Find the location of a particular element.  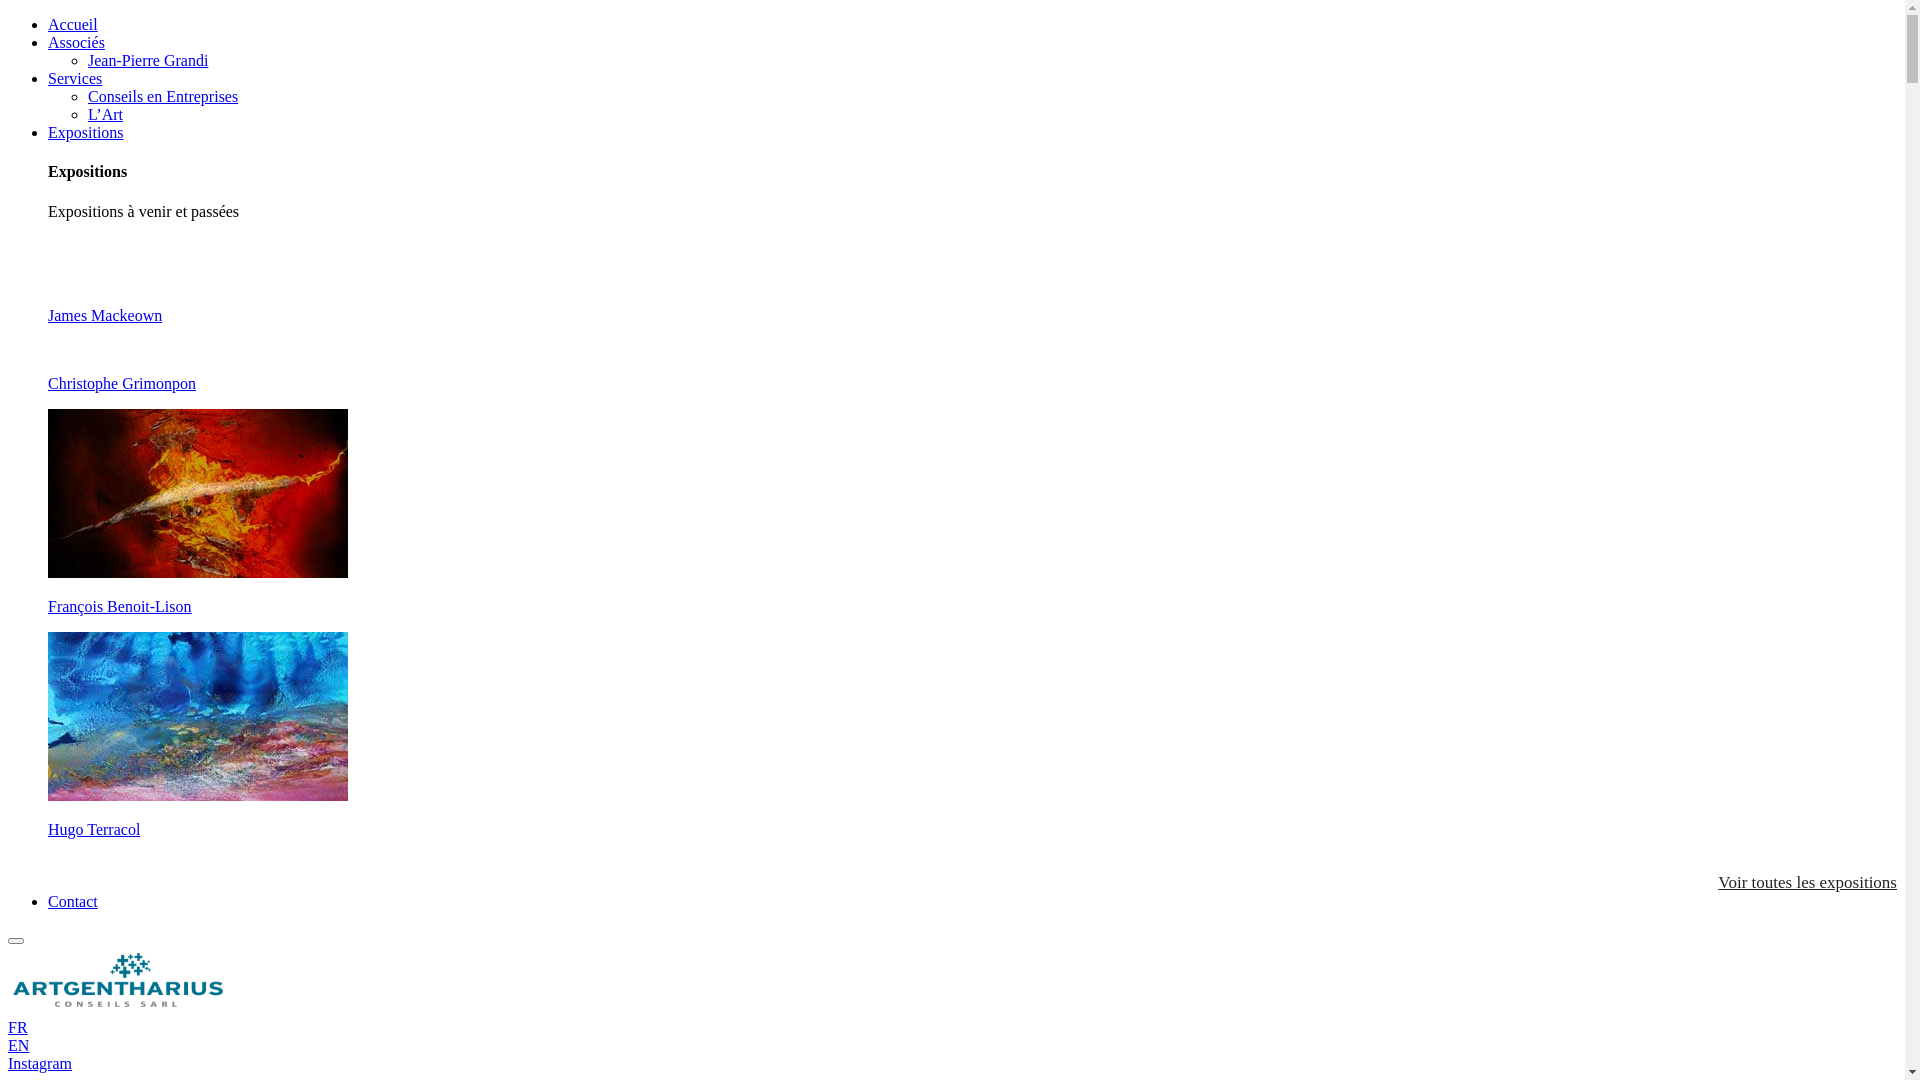

EN is located at coordinates (18, 1046).